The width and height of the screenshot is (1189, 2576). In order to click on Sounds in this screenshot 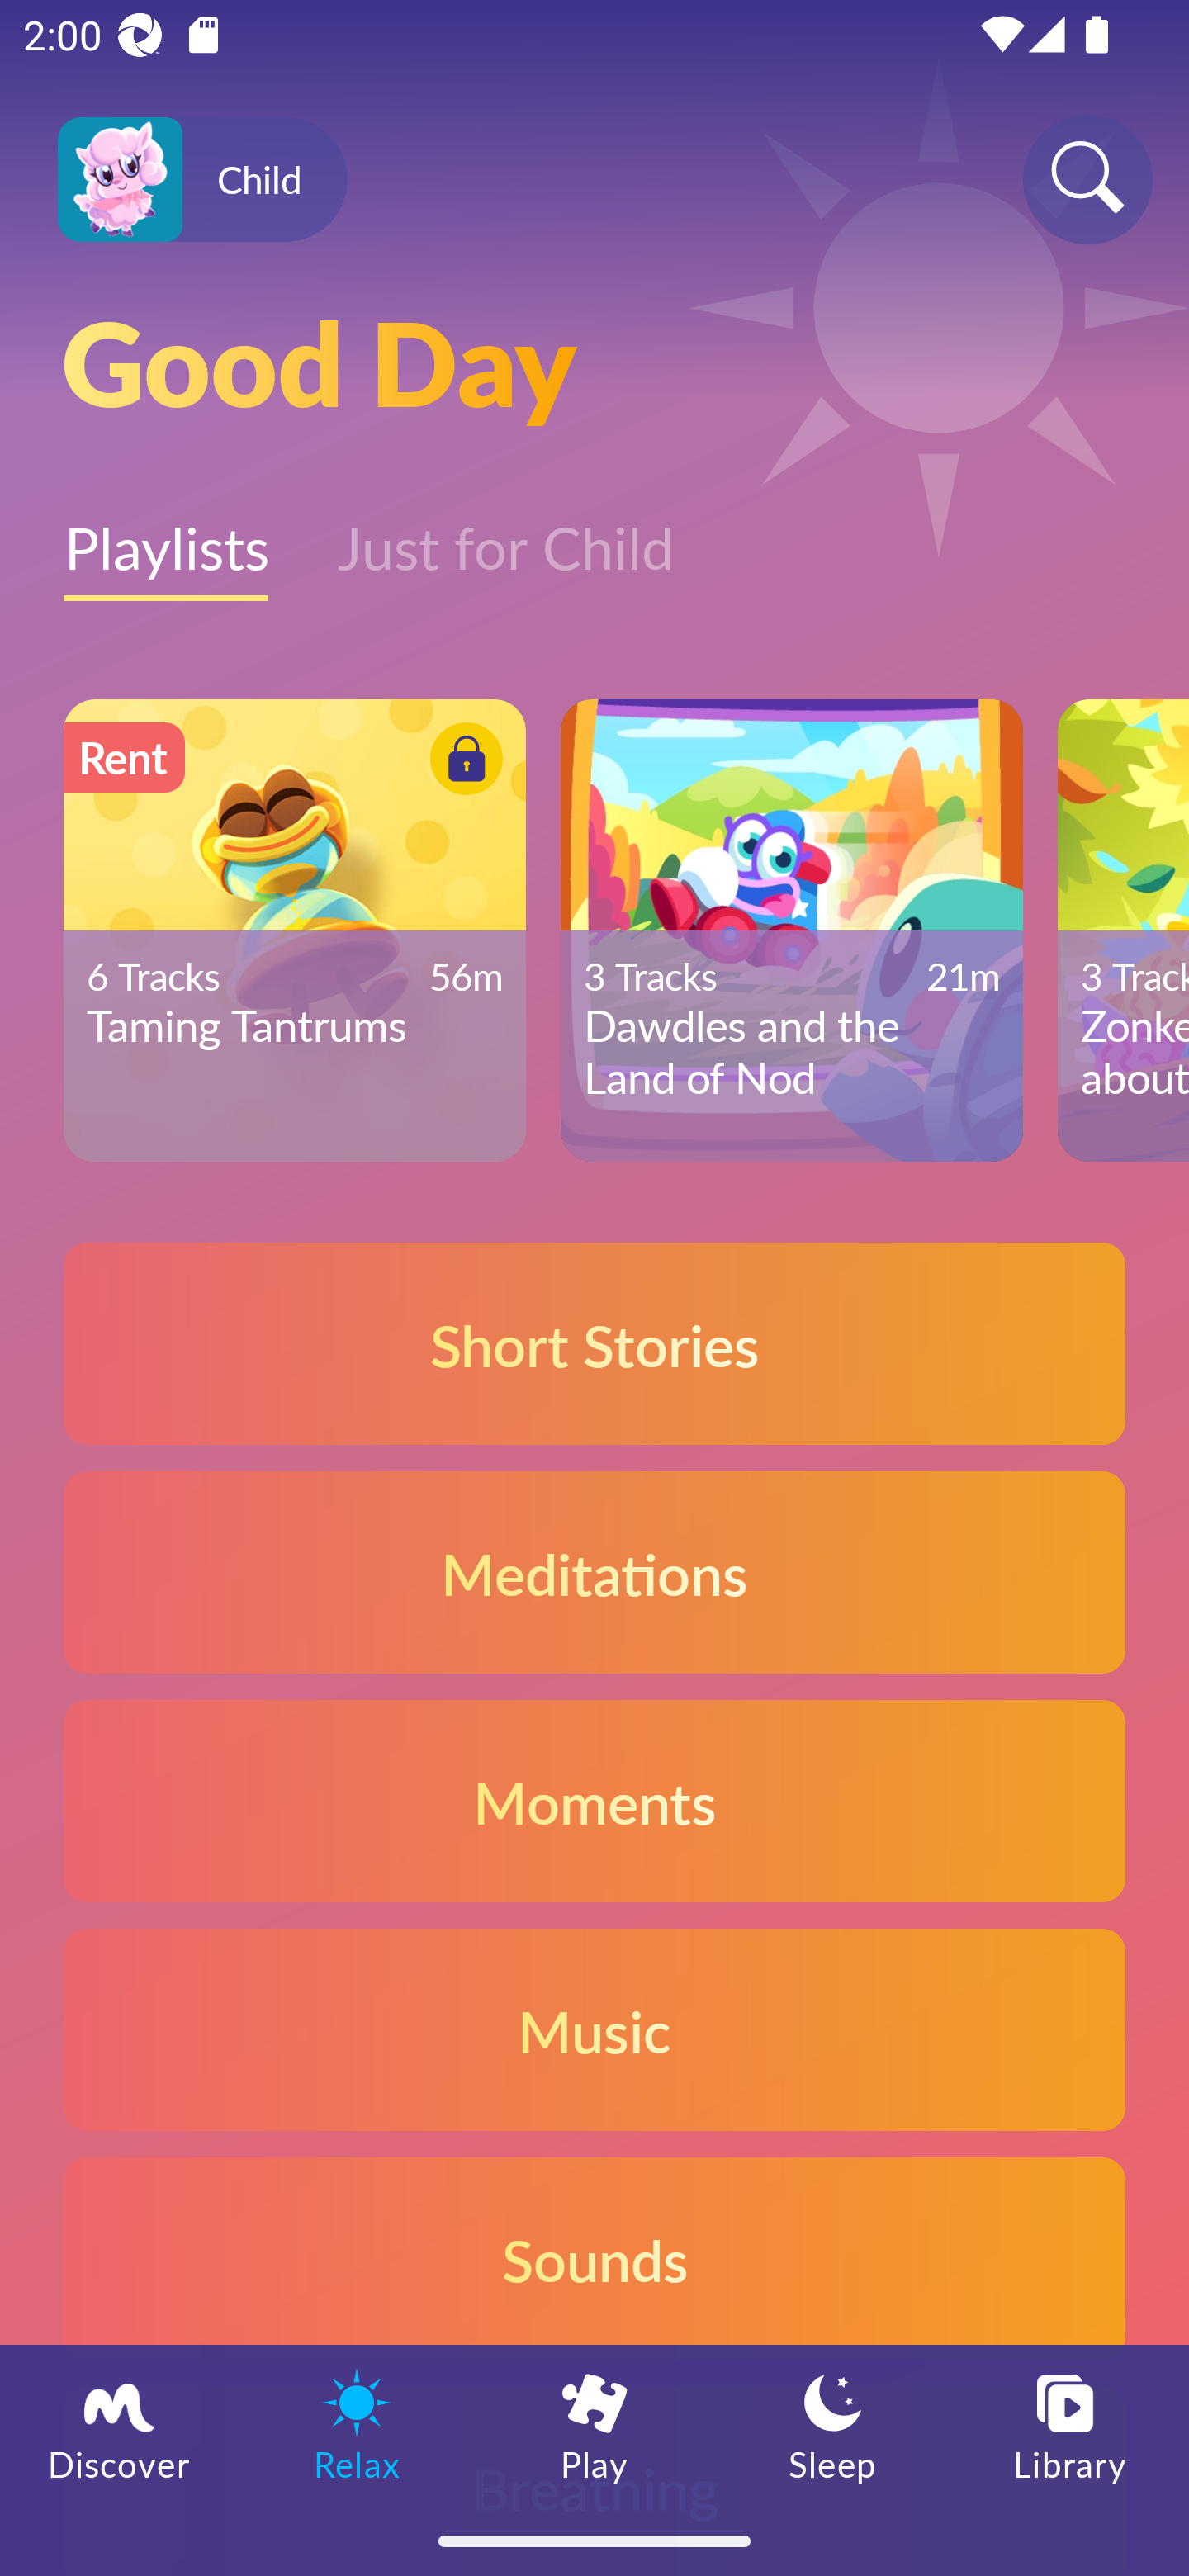, I will do `click(594, 2257)`.